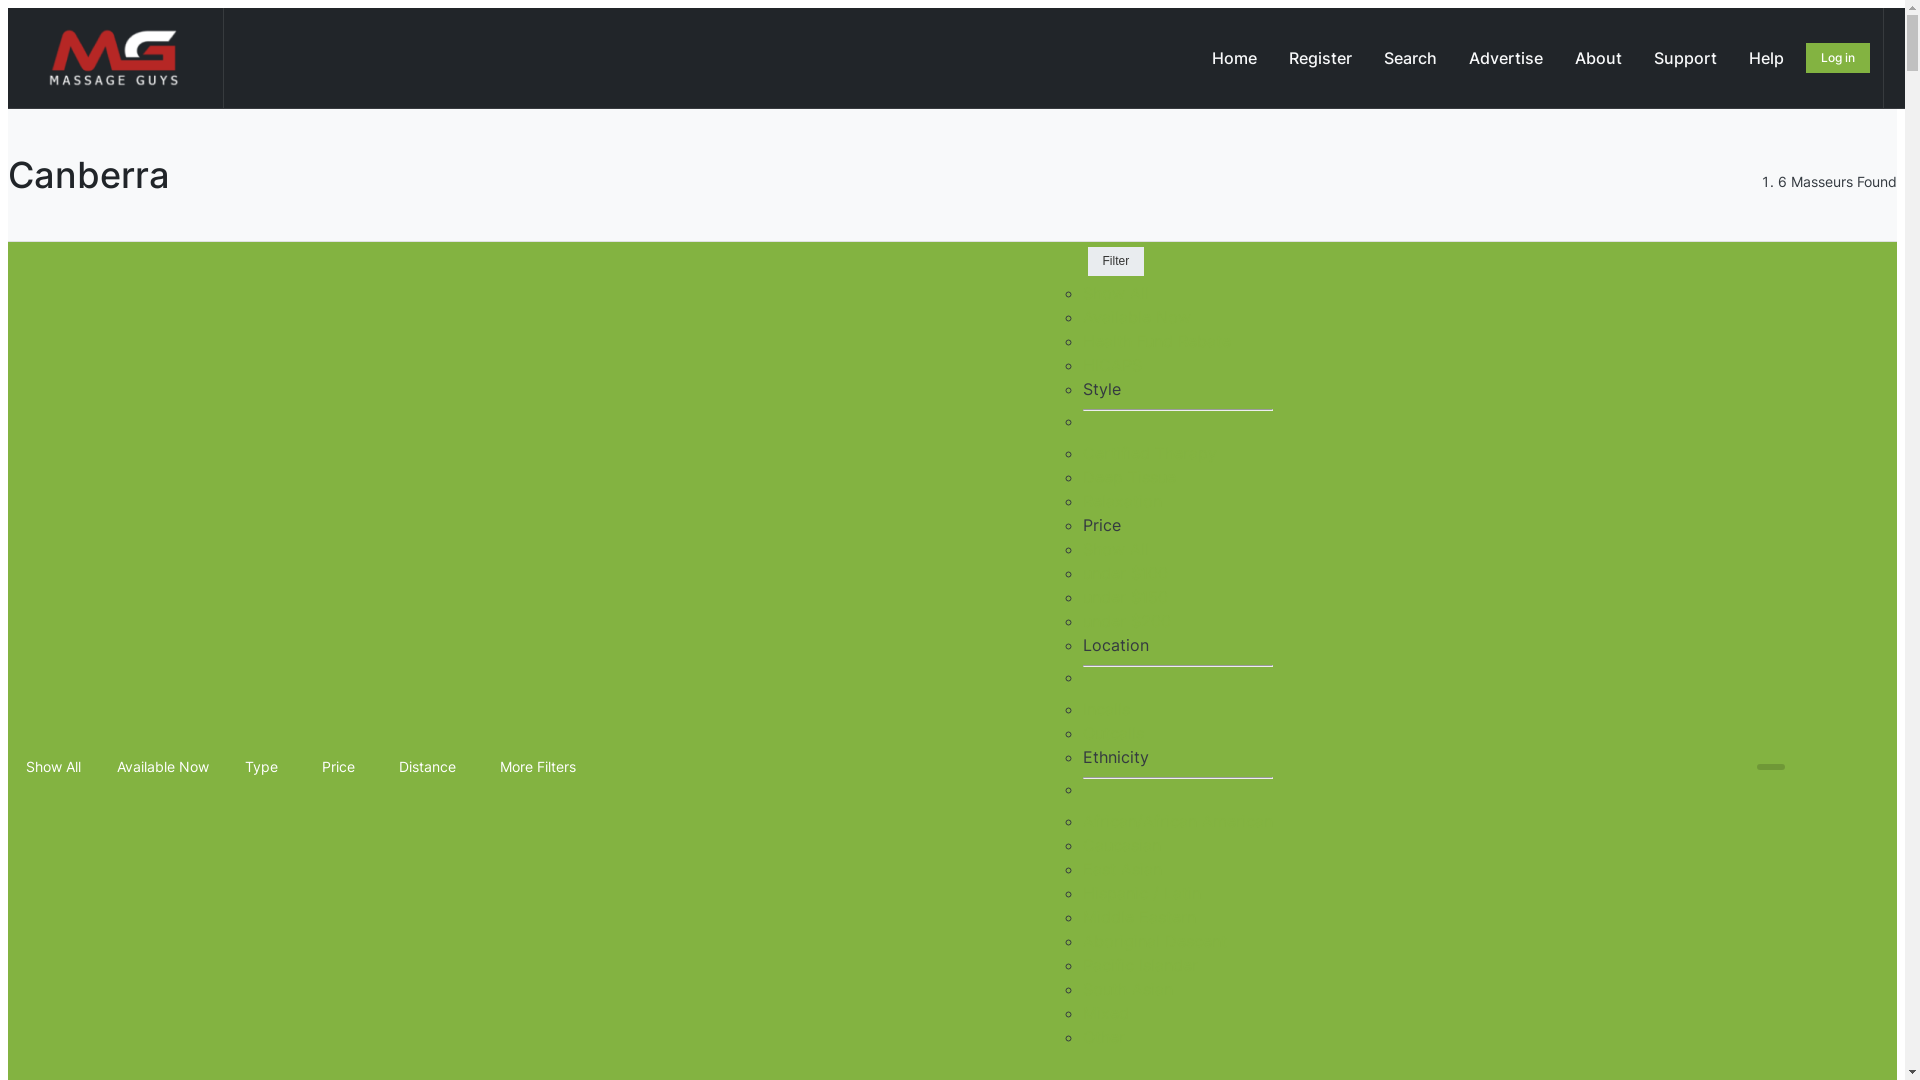  What do you see at coordinates (1506, 58) in the screenshot?
I see `Advertise` at bounding box center [1506, 58].